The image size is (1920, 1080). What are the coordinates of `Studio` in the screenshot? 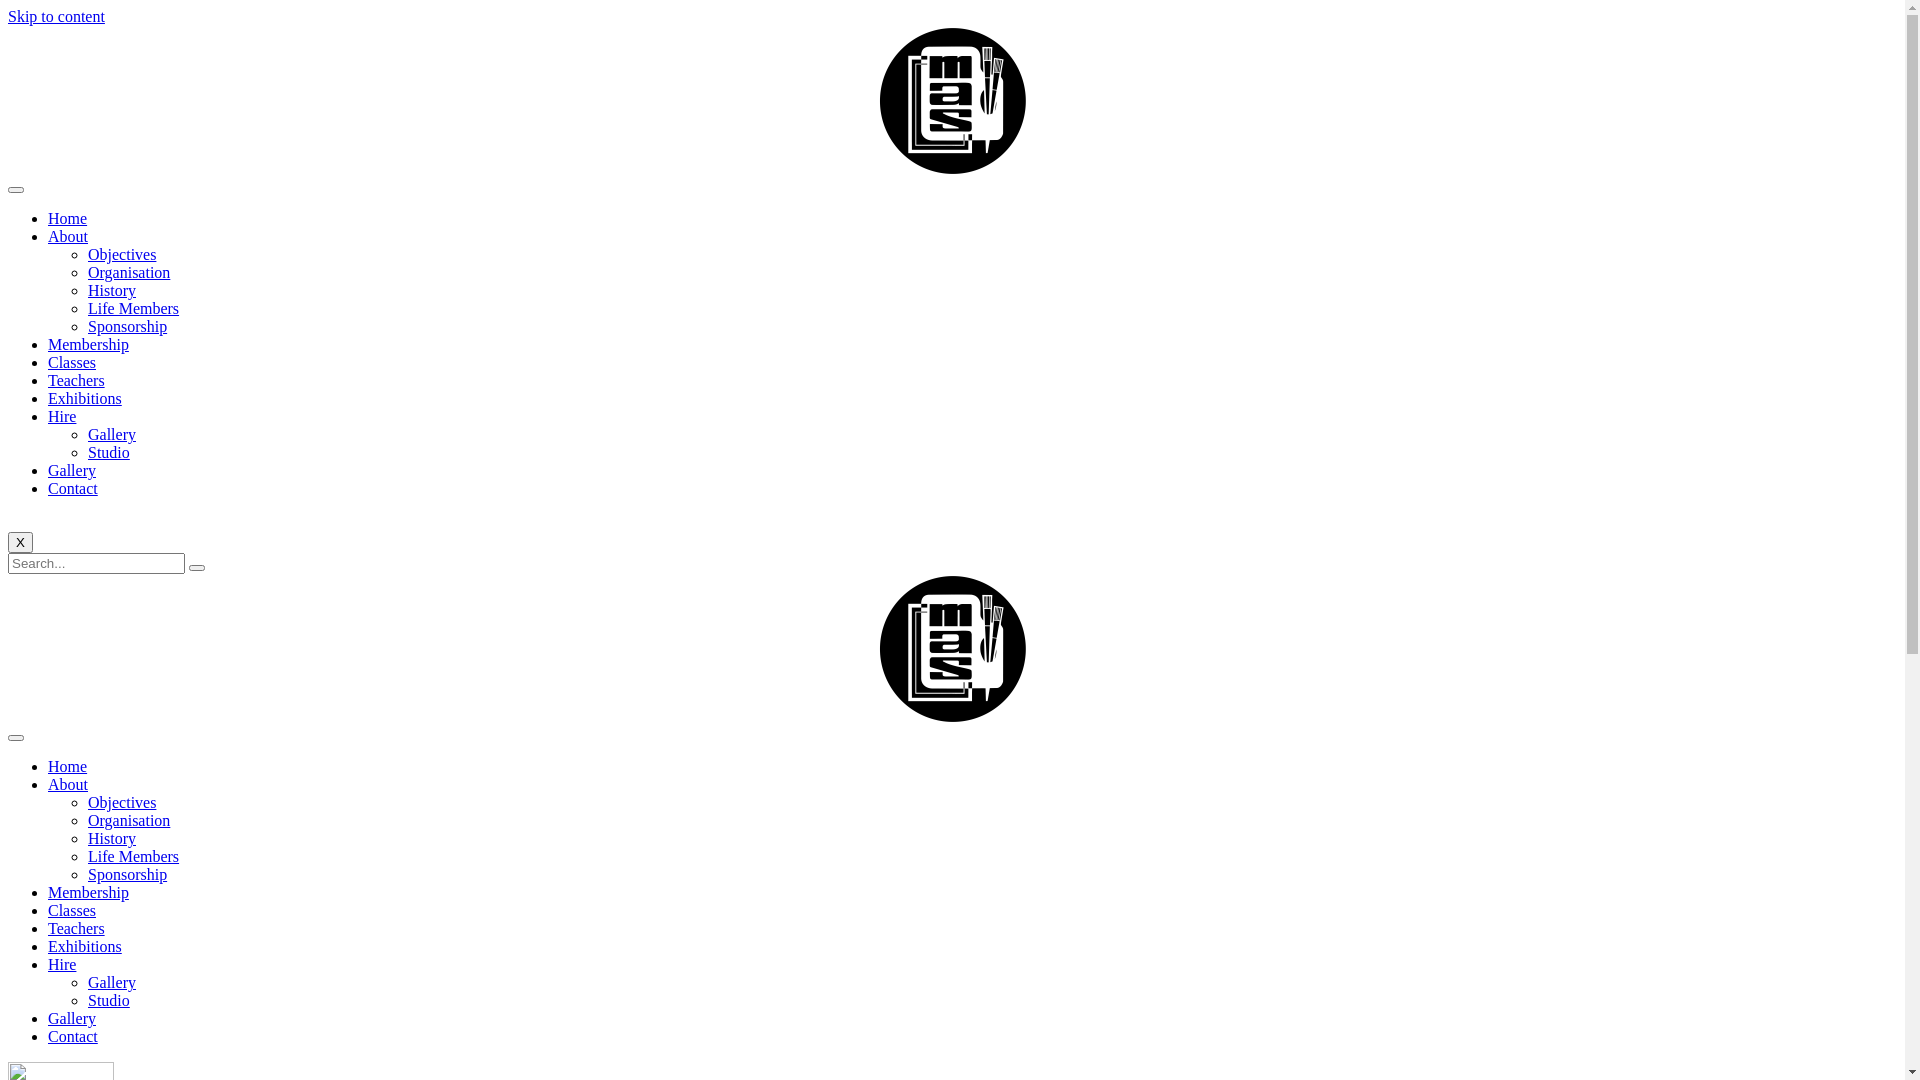 It's located at (109, 452).